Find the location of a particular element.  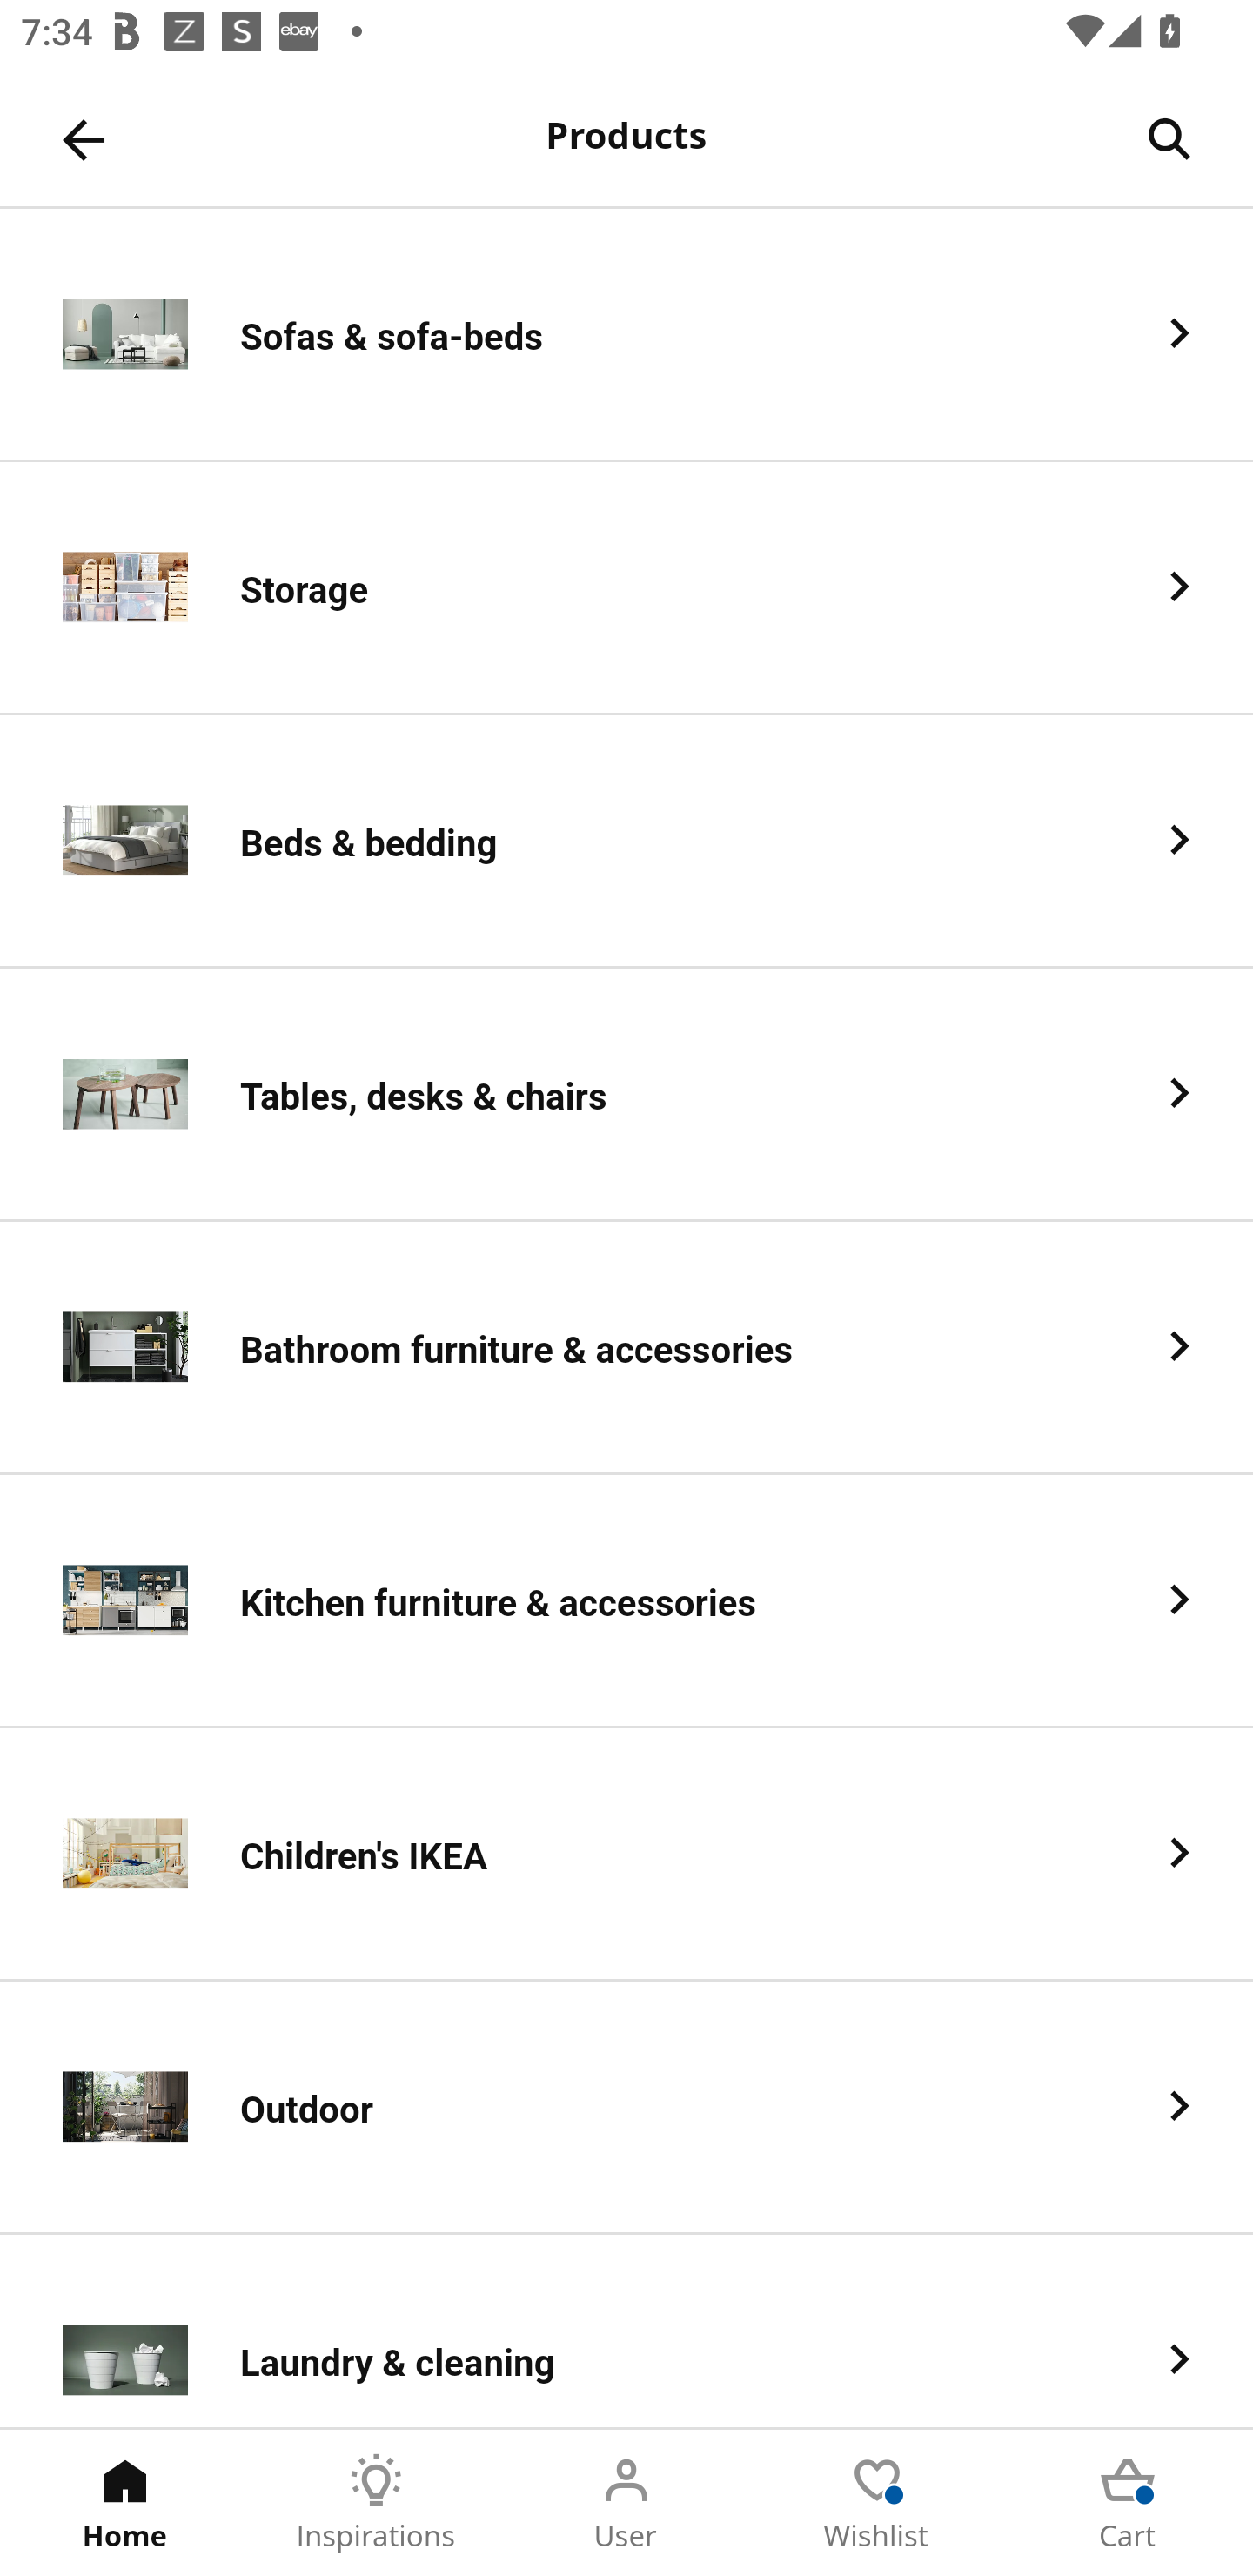

Laundry & cleaning is located at coordinates (626, 2331).